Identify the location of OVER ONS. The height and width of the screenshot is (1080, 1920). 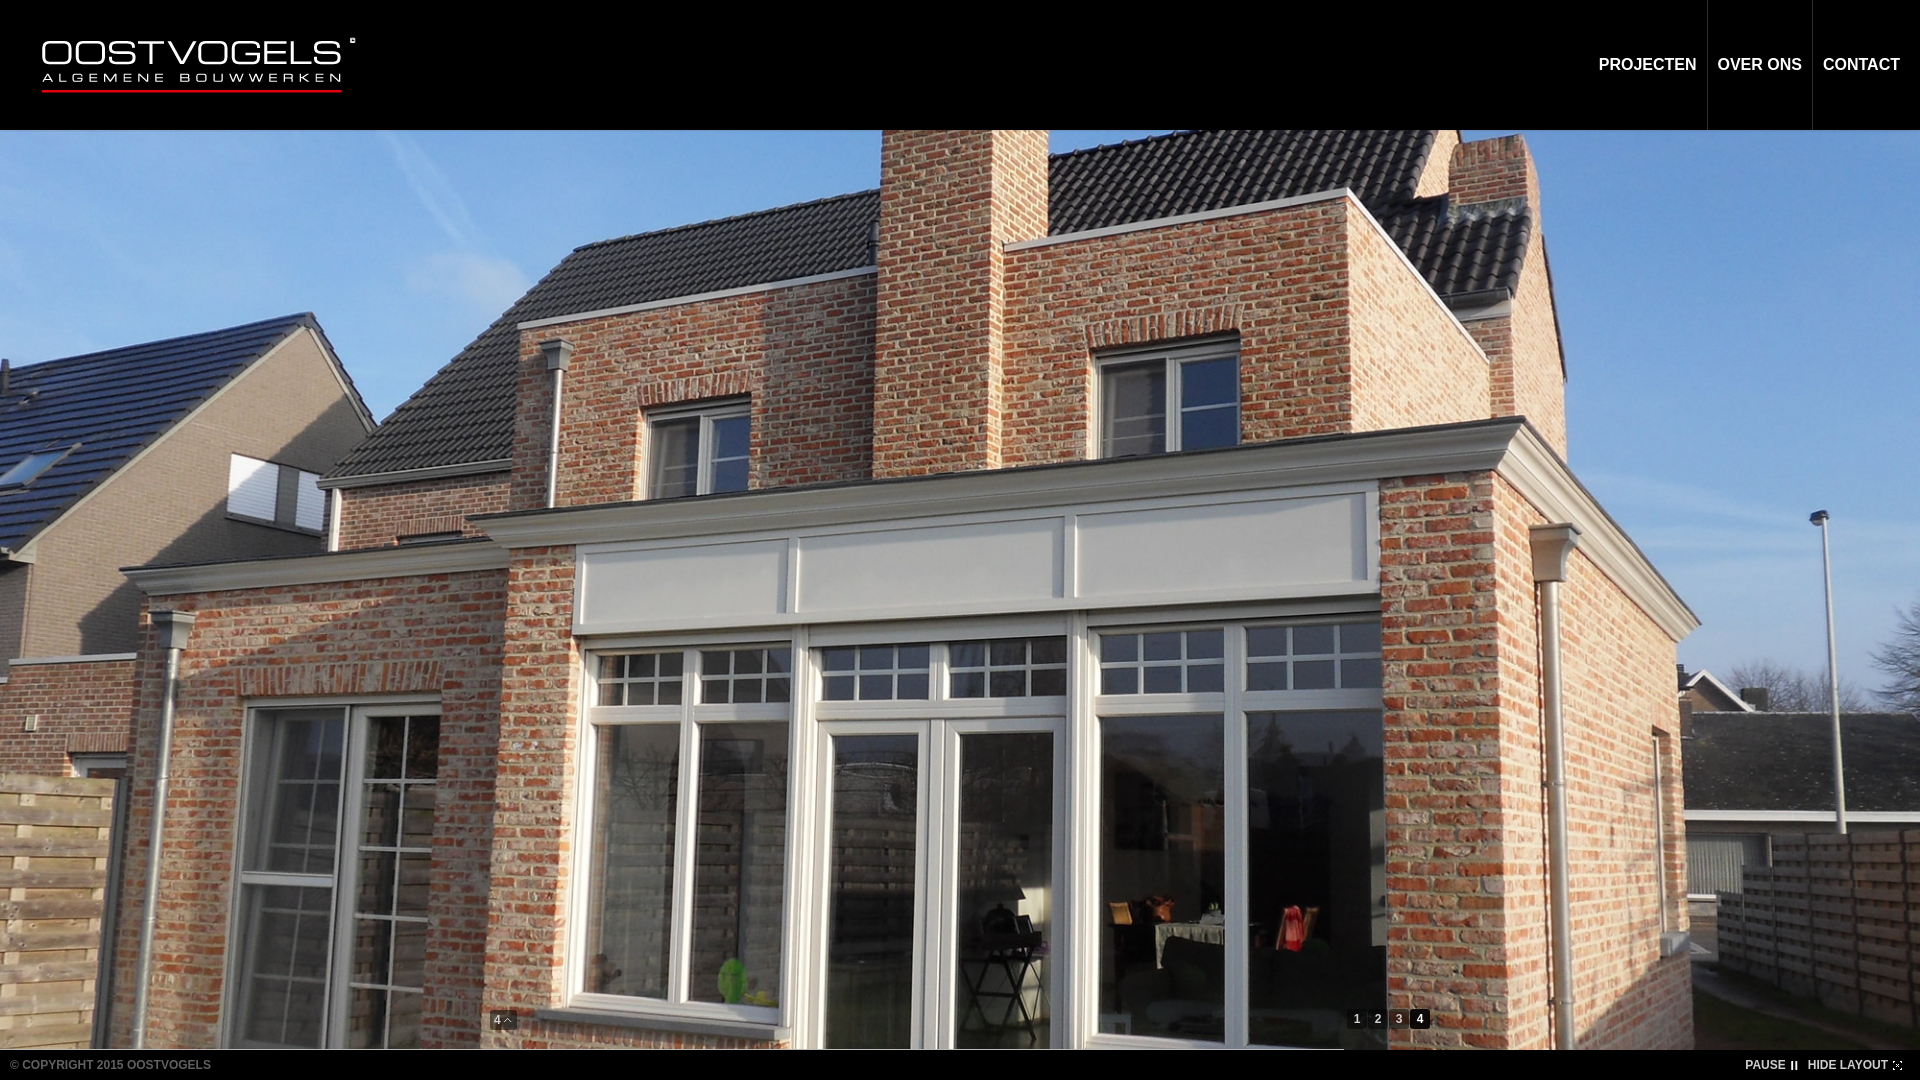
(1760, 65).